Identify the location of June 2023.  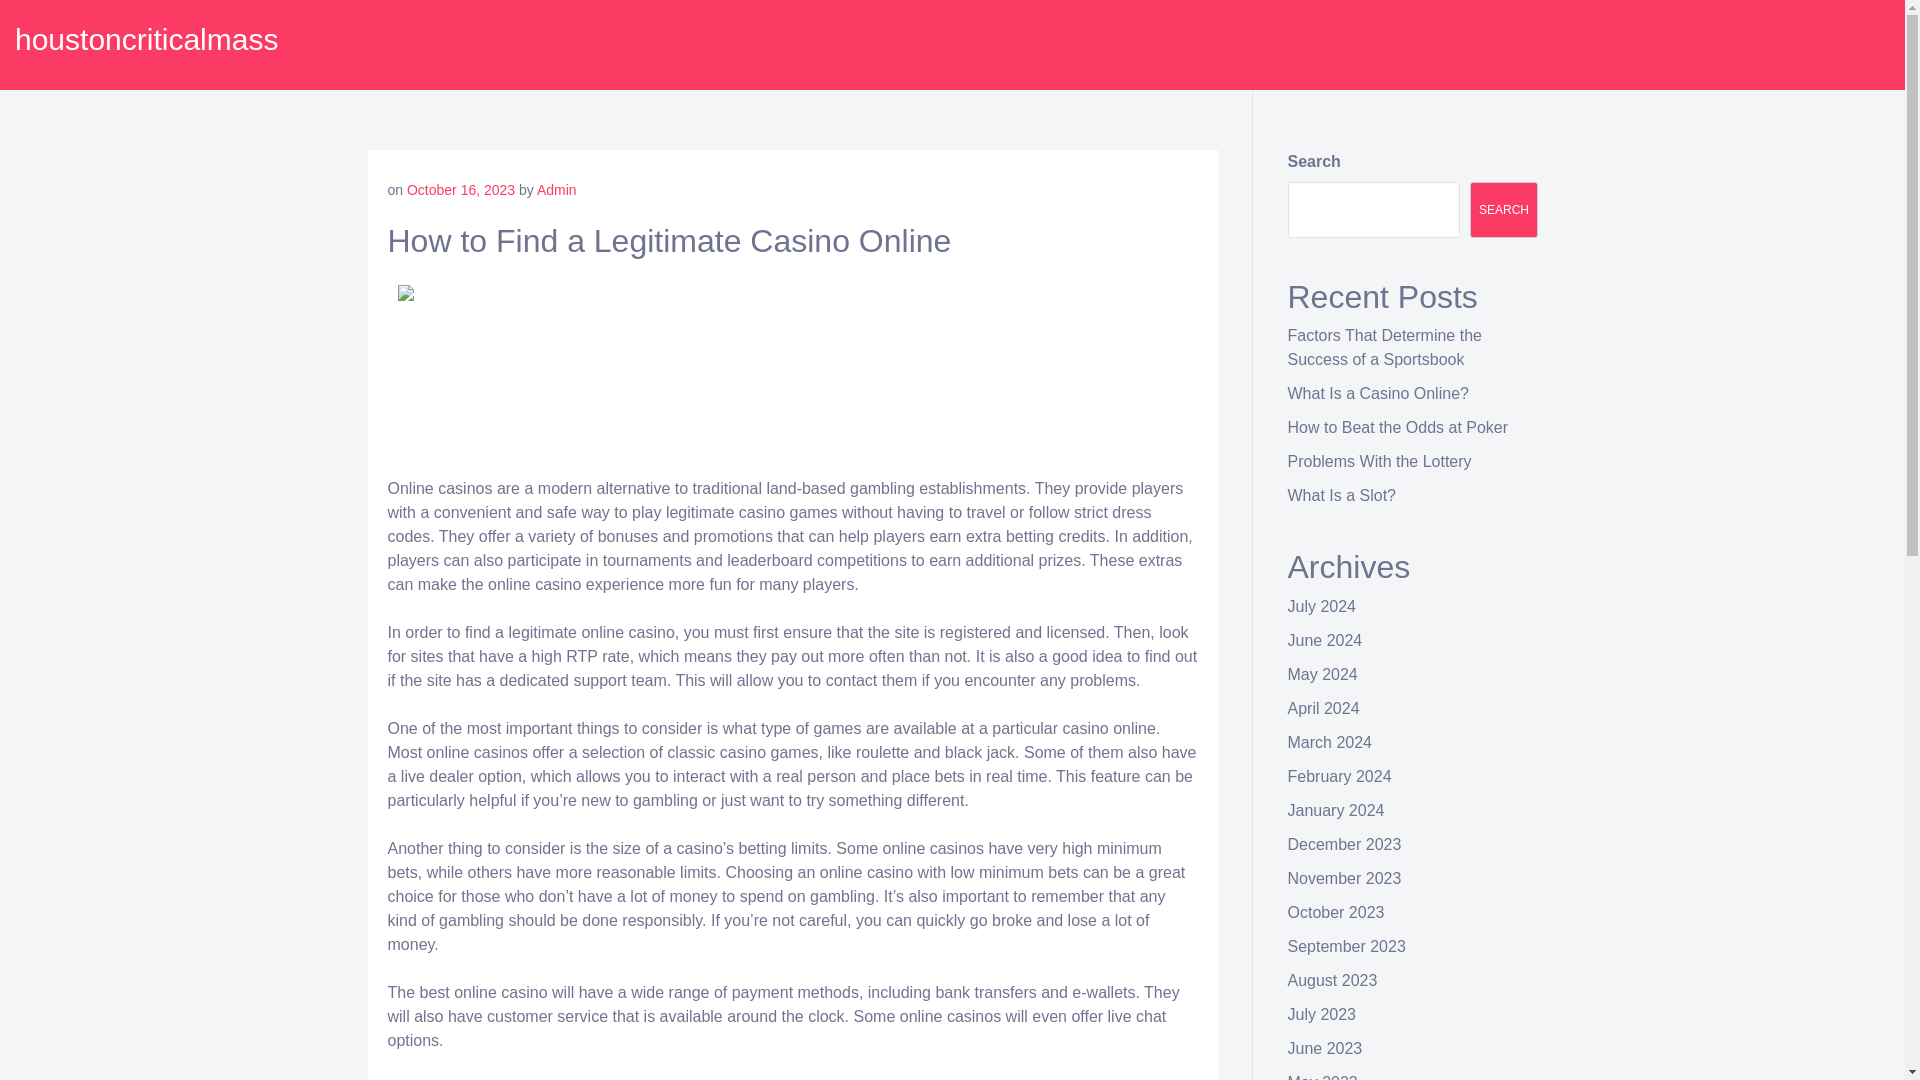
(1326, 1048).